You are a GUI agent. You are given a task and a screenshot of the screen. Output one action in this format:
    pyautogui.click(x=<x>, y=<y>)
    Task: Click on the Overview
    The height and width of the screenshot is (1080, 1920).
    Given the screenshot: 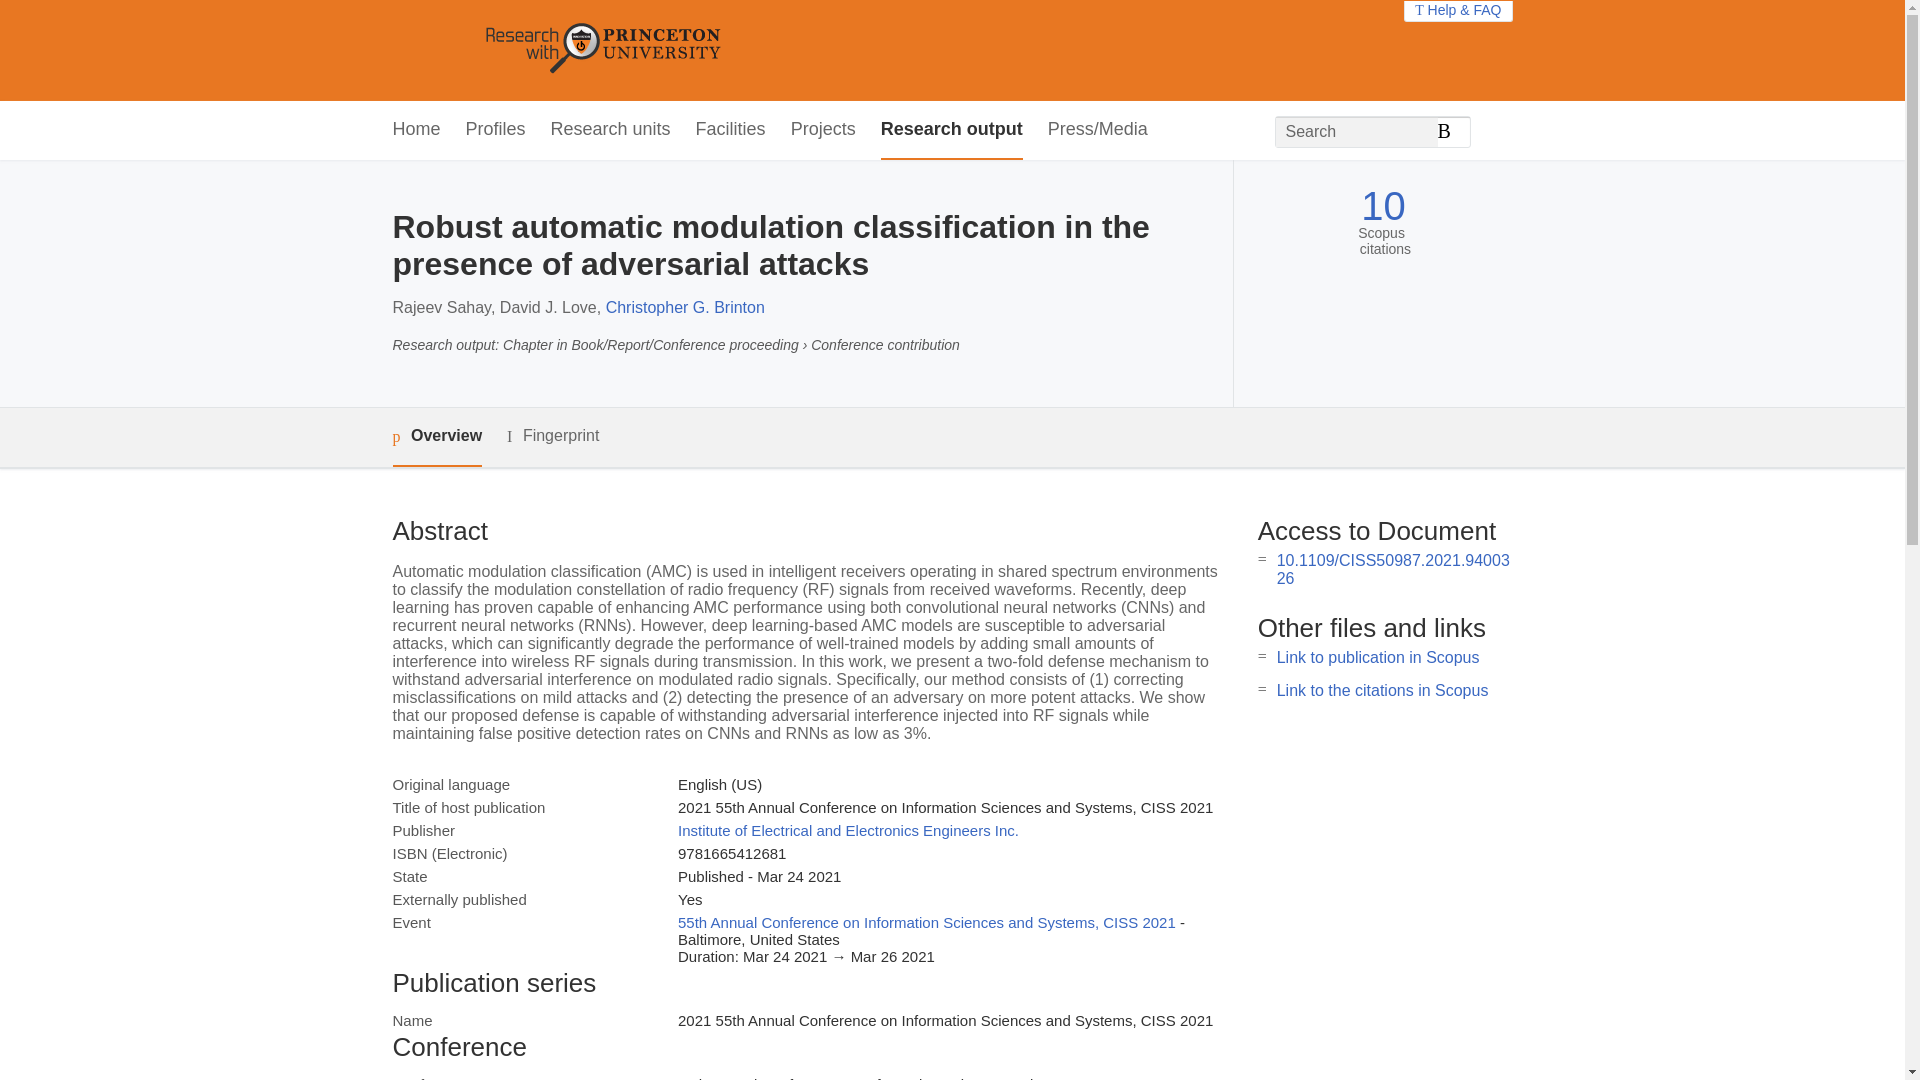 What is the action you would take?
    pyautogui.click(x=436, y=437)
    